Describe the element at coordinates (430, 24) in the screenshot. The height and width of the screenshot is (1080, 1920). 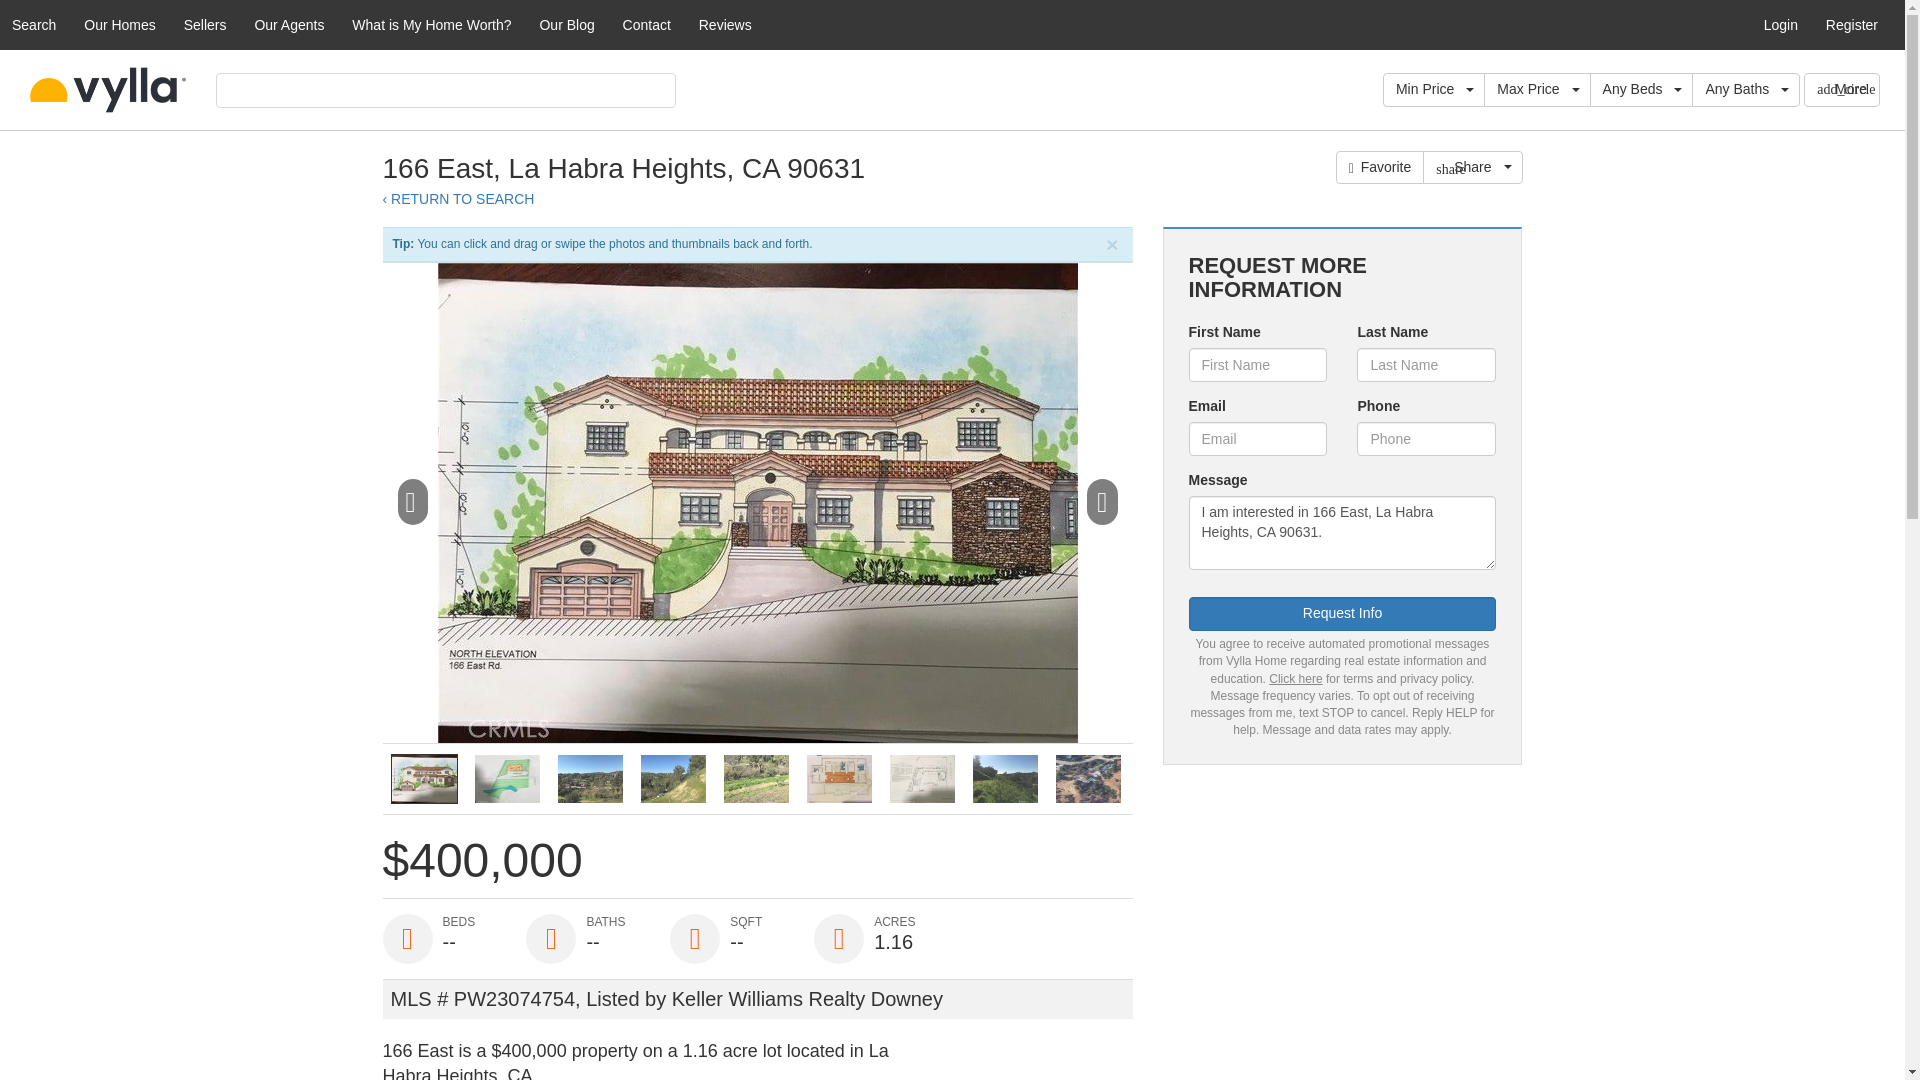
I see `What is My Home Worth?` at that location.